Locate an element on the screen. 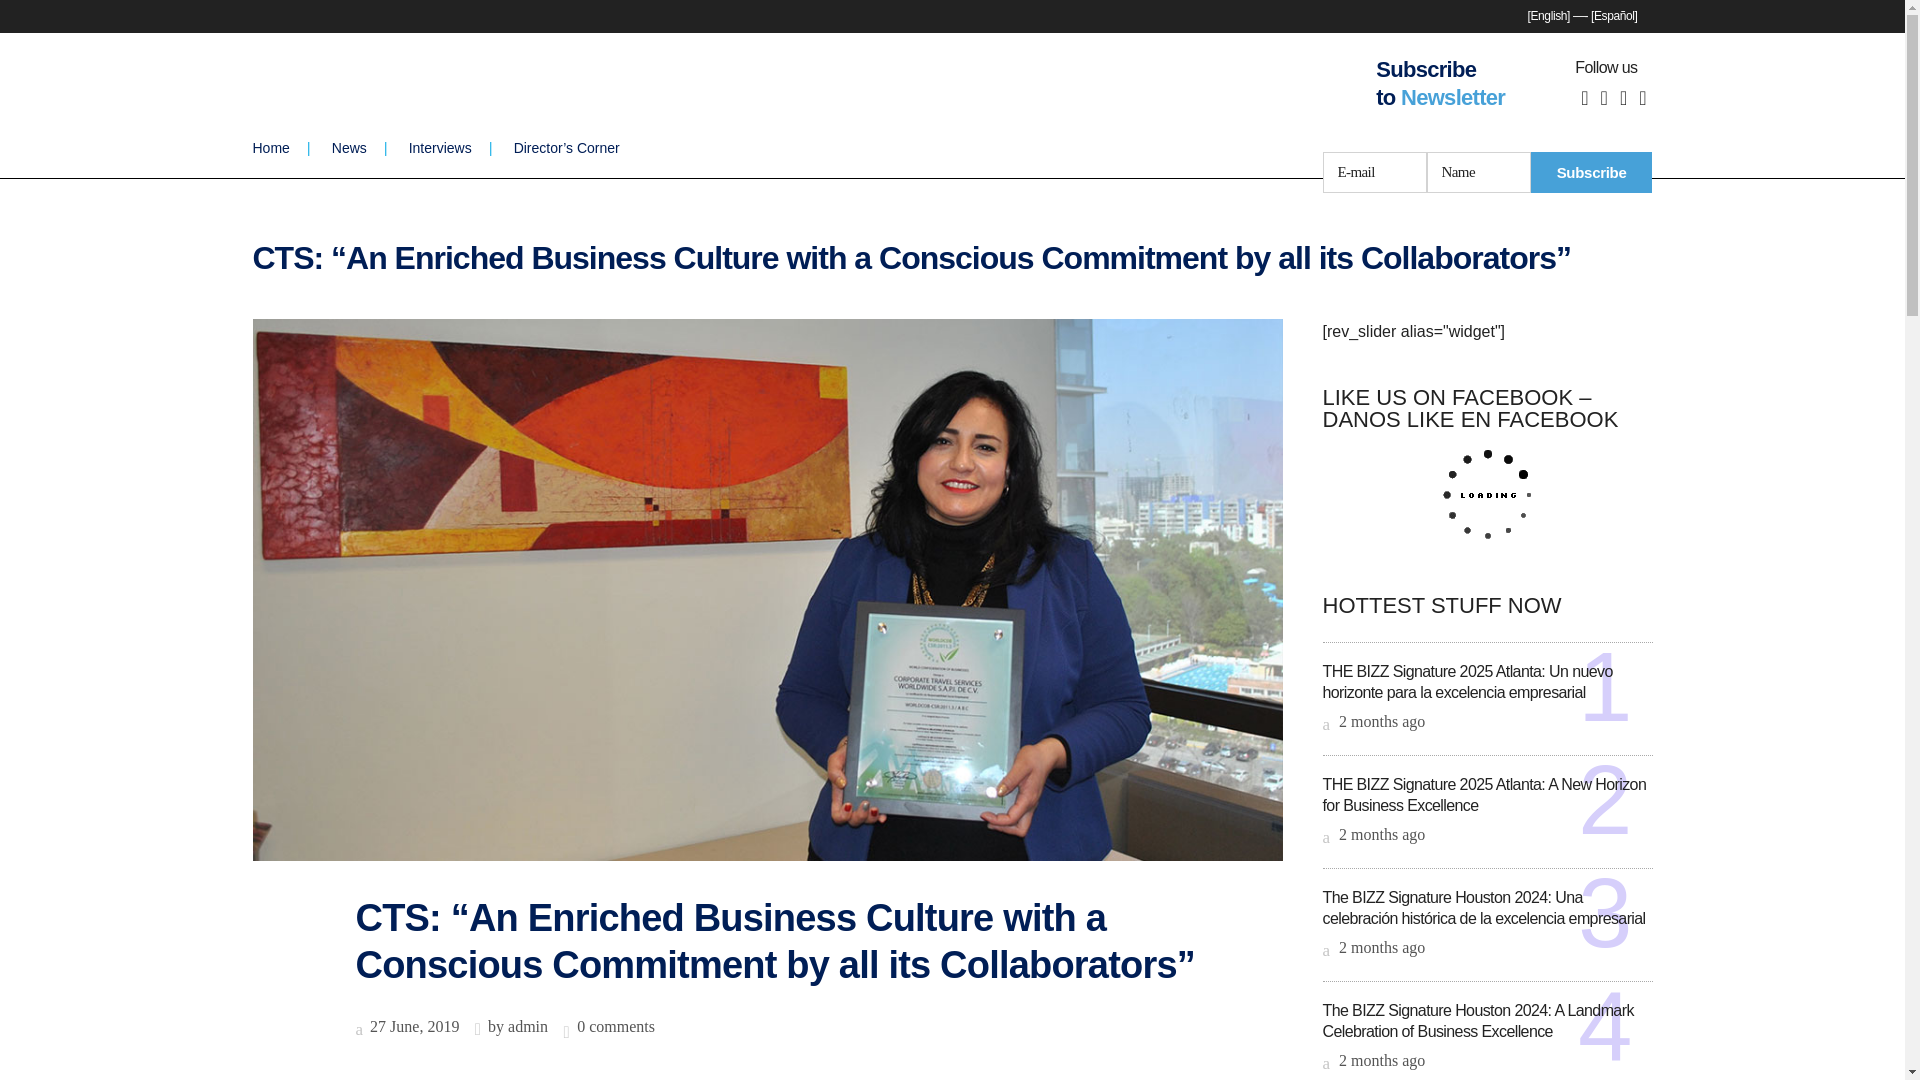 Image resolution: width=1920 pixels, height=1080 pixels. News is located at coordinates (348, 148).